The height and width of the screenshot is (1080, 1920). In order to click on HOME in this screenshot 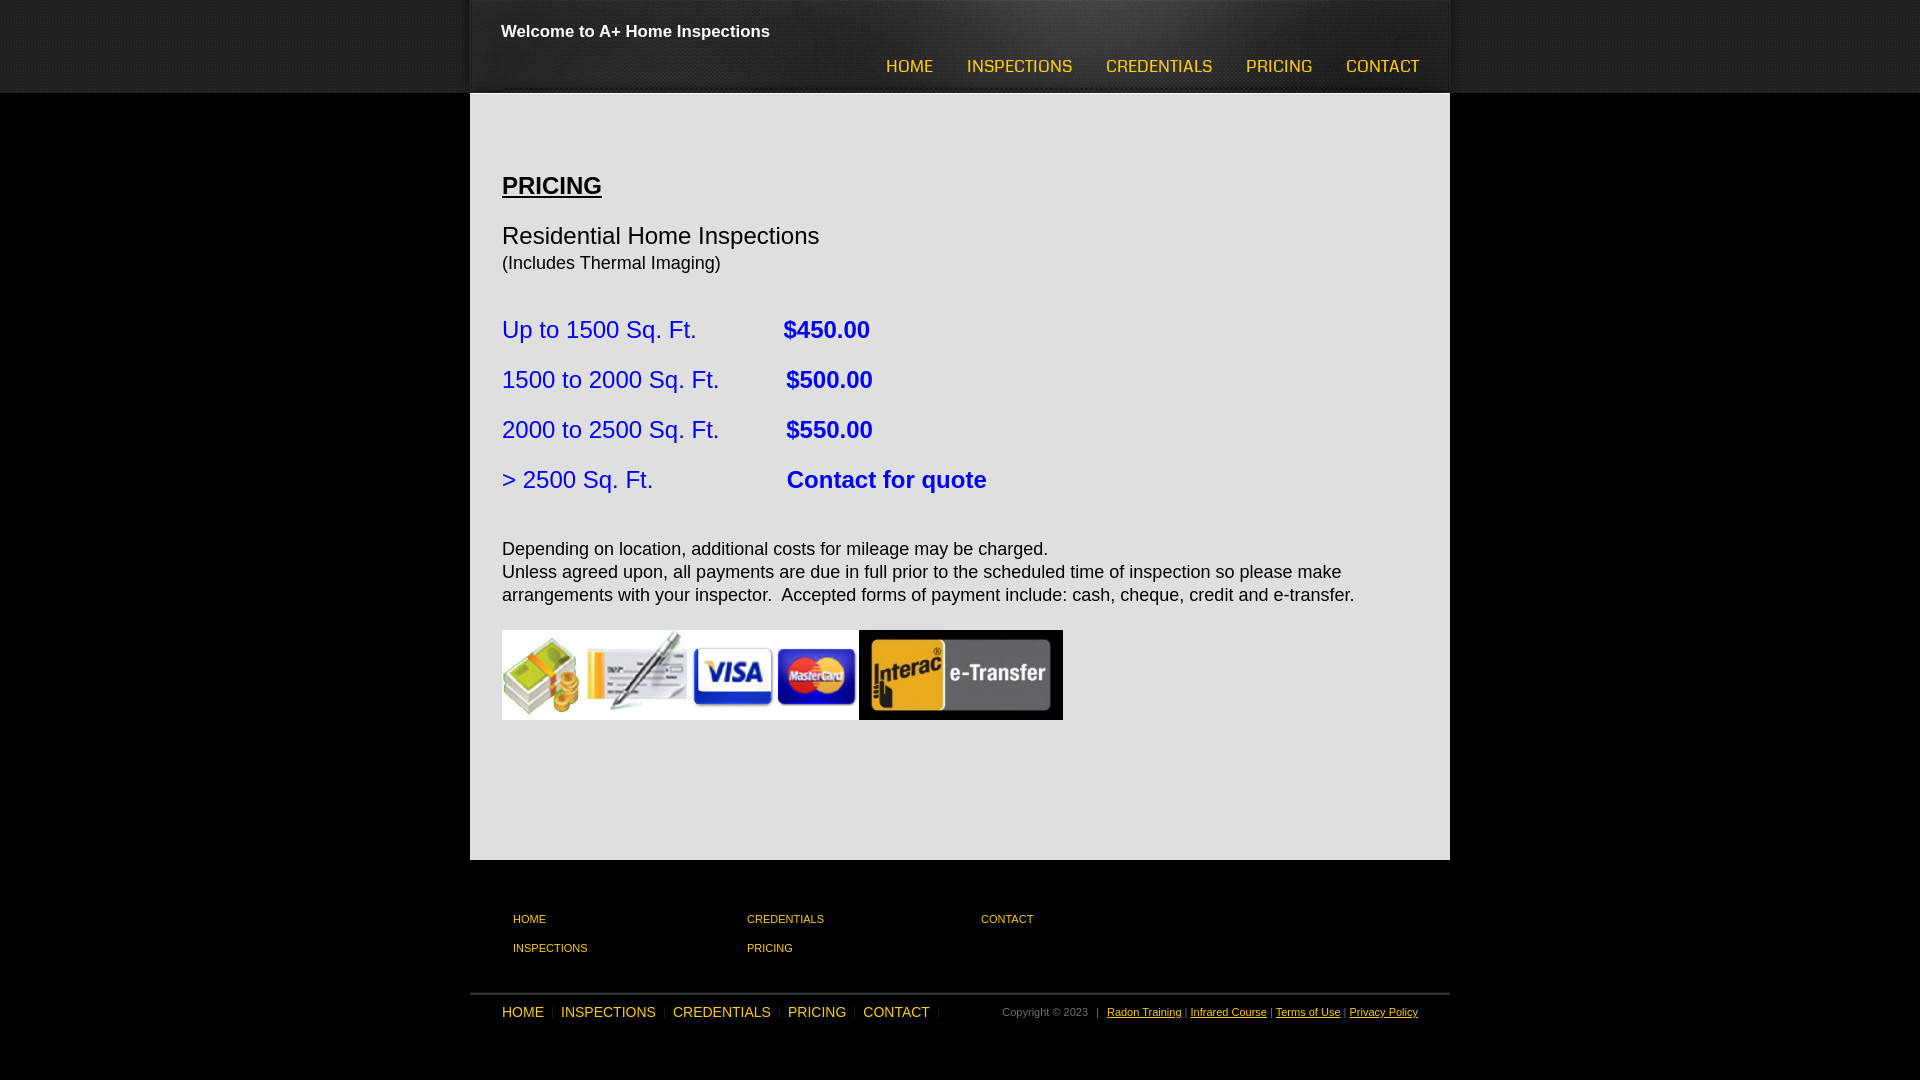, I will do `click(530, 919)`.